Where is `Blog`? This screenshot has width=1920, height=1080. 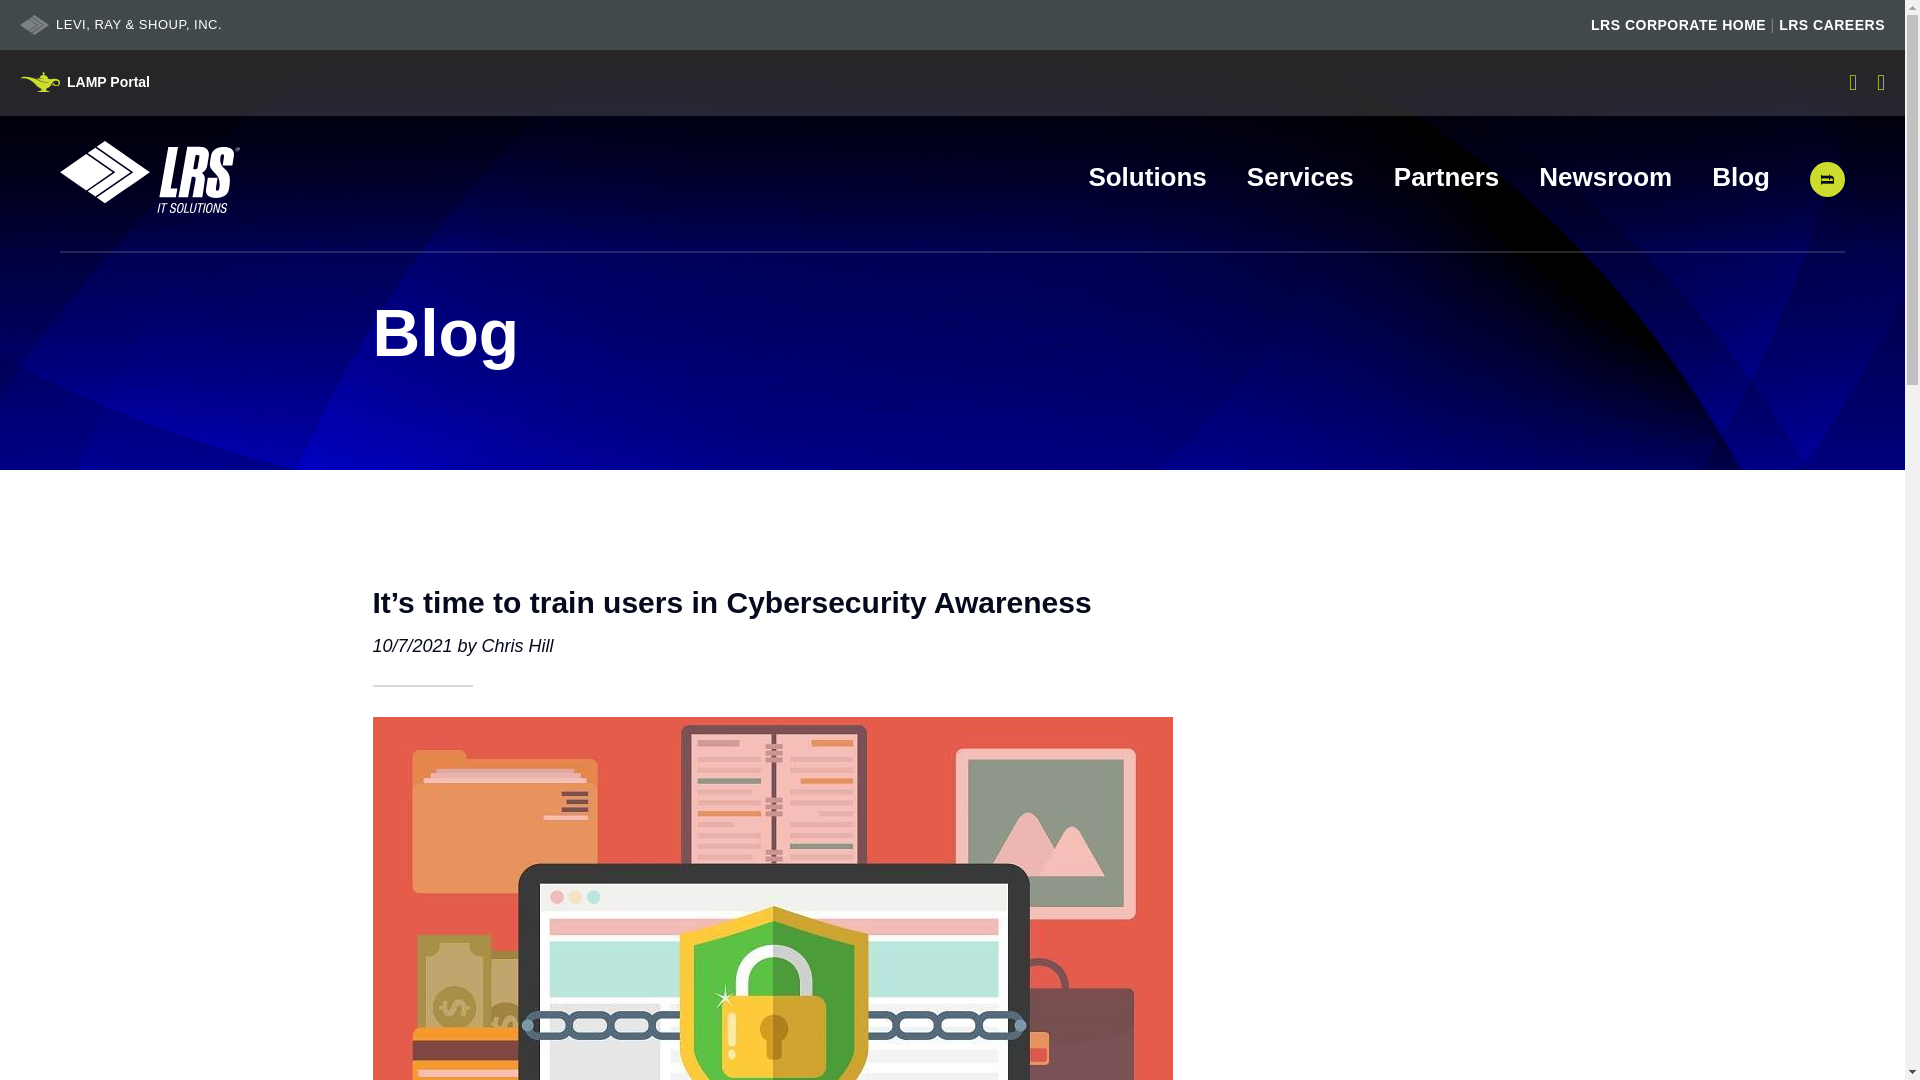 Blog is located at coordinates (1741, 178).